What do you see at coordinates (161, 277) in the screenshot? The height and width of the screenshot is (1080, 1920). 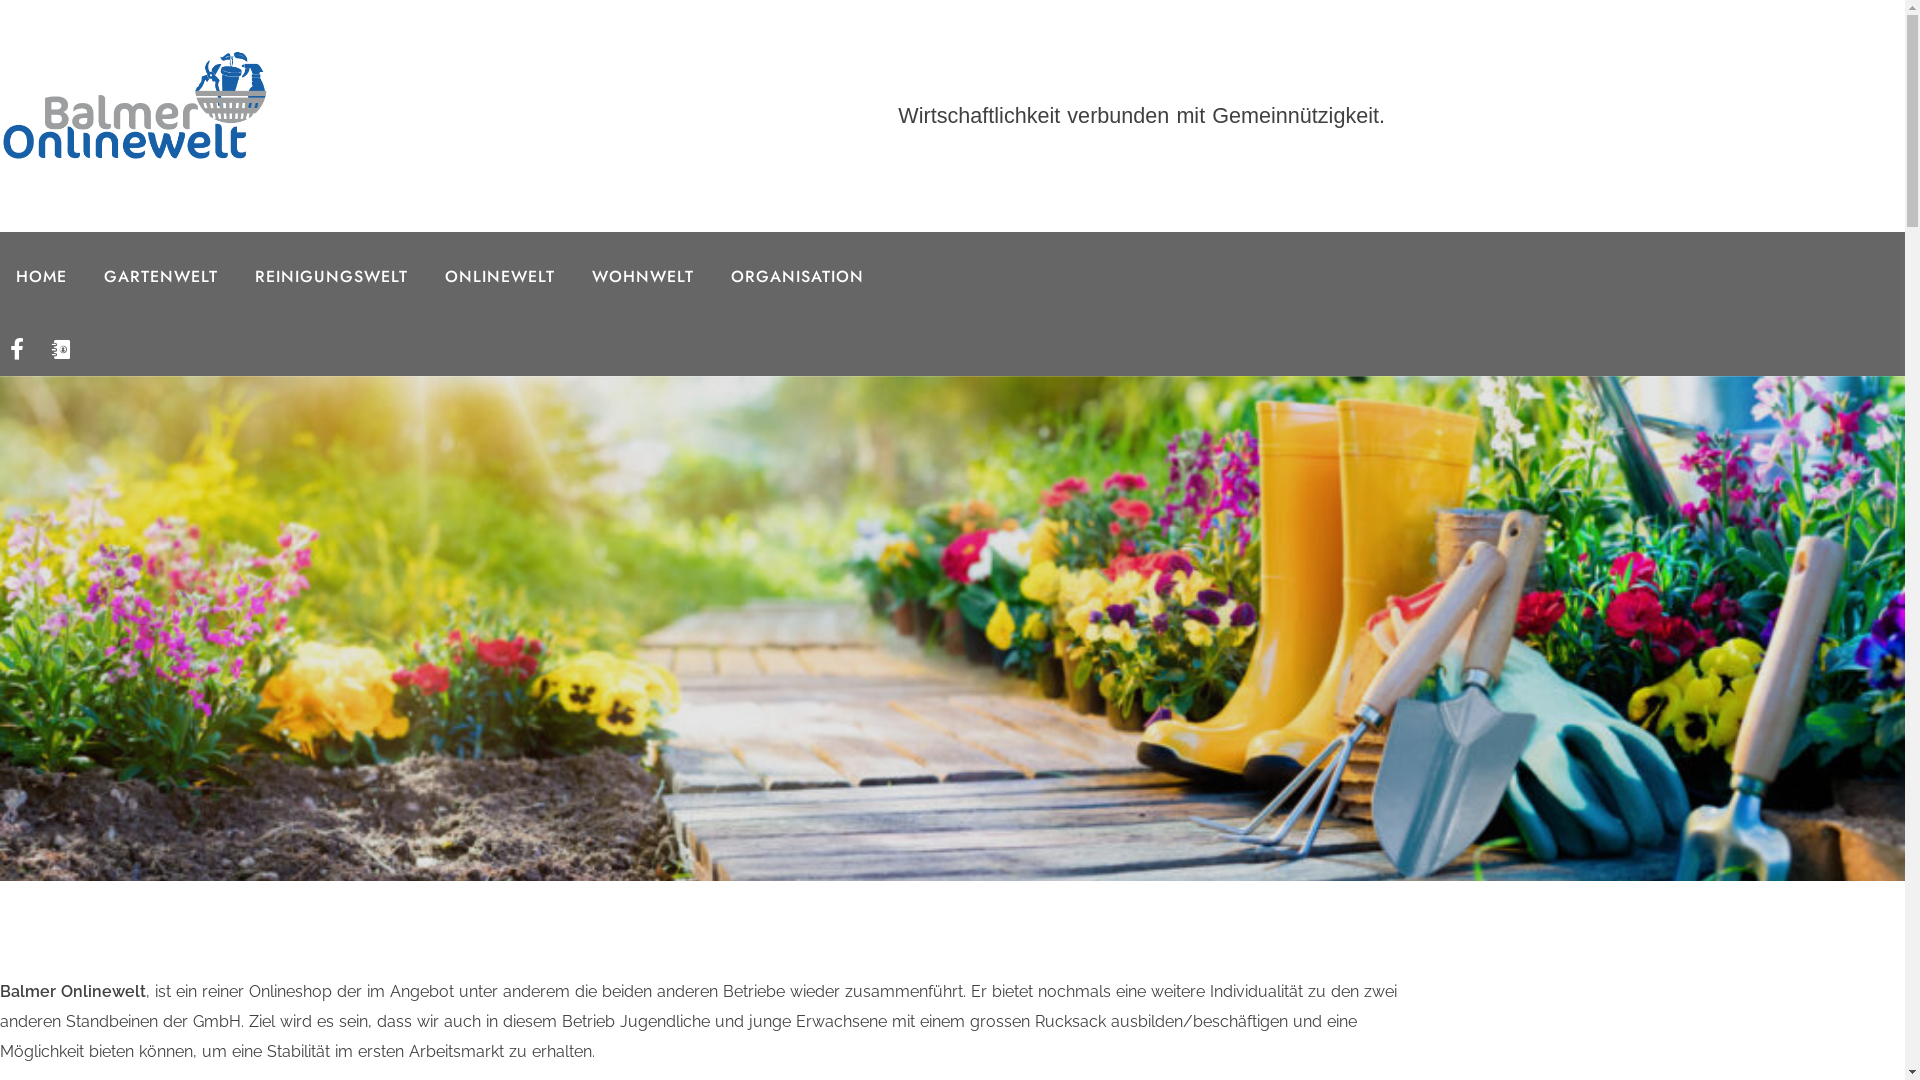 I see `GARTENWELT` at bounding box center [161, 277].